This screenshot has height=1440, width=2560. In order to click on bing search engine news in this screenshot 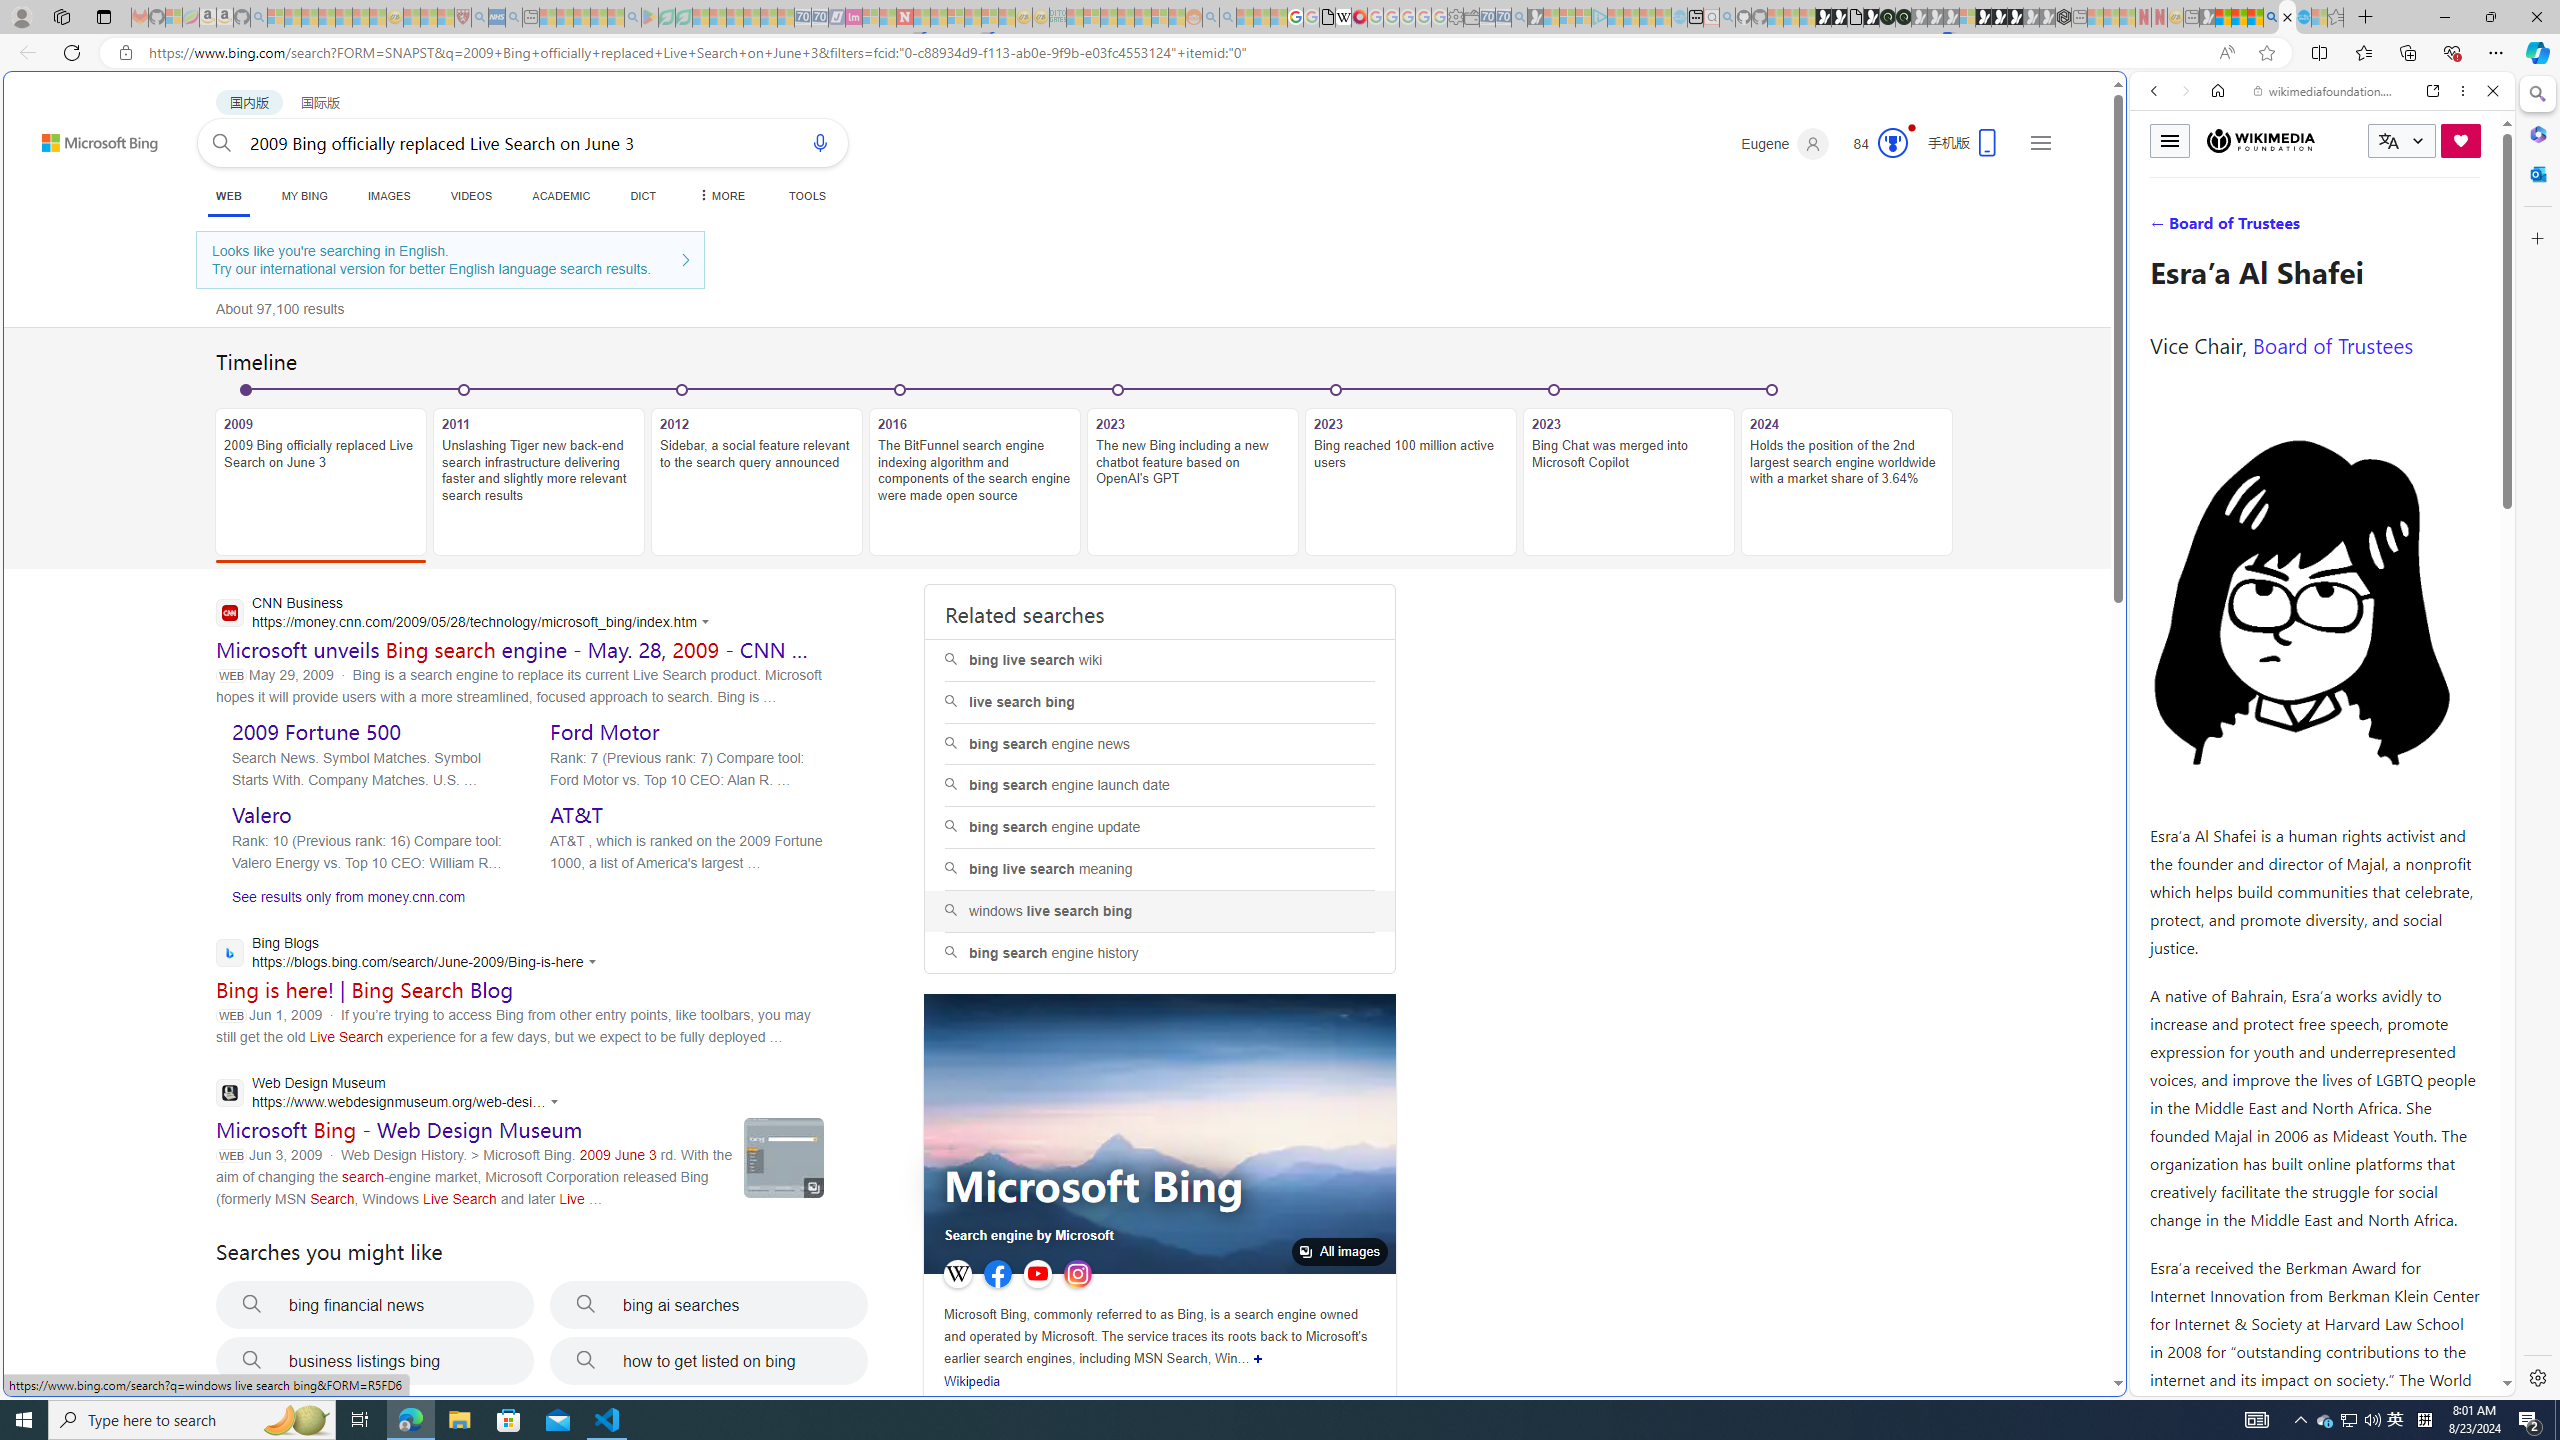, I will do `click(1160, 743)`.